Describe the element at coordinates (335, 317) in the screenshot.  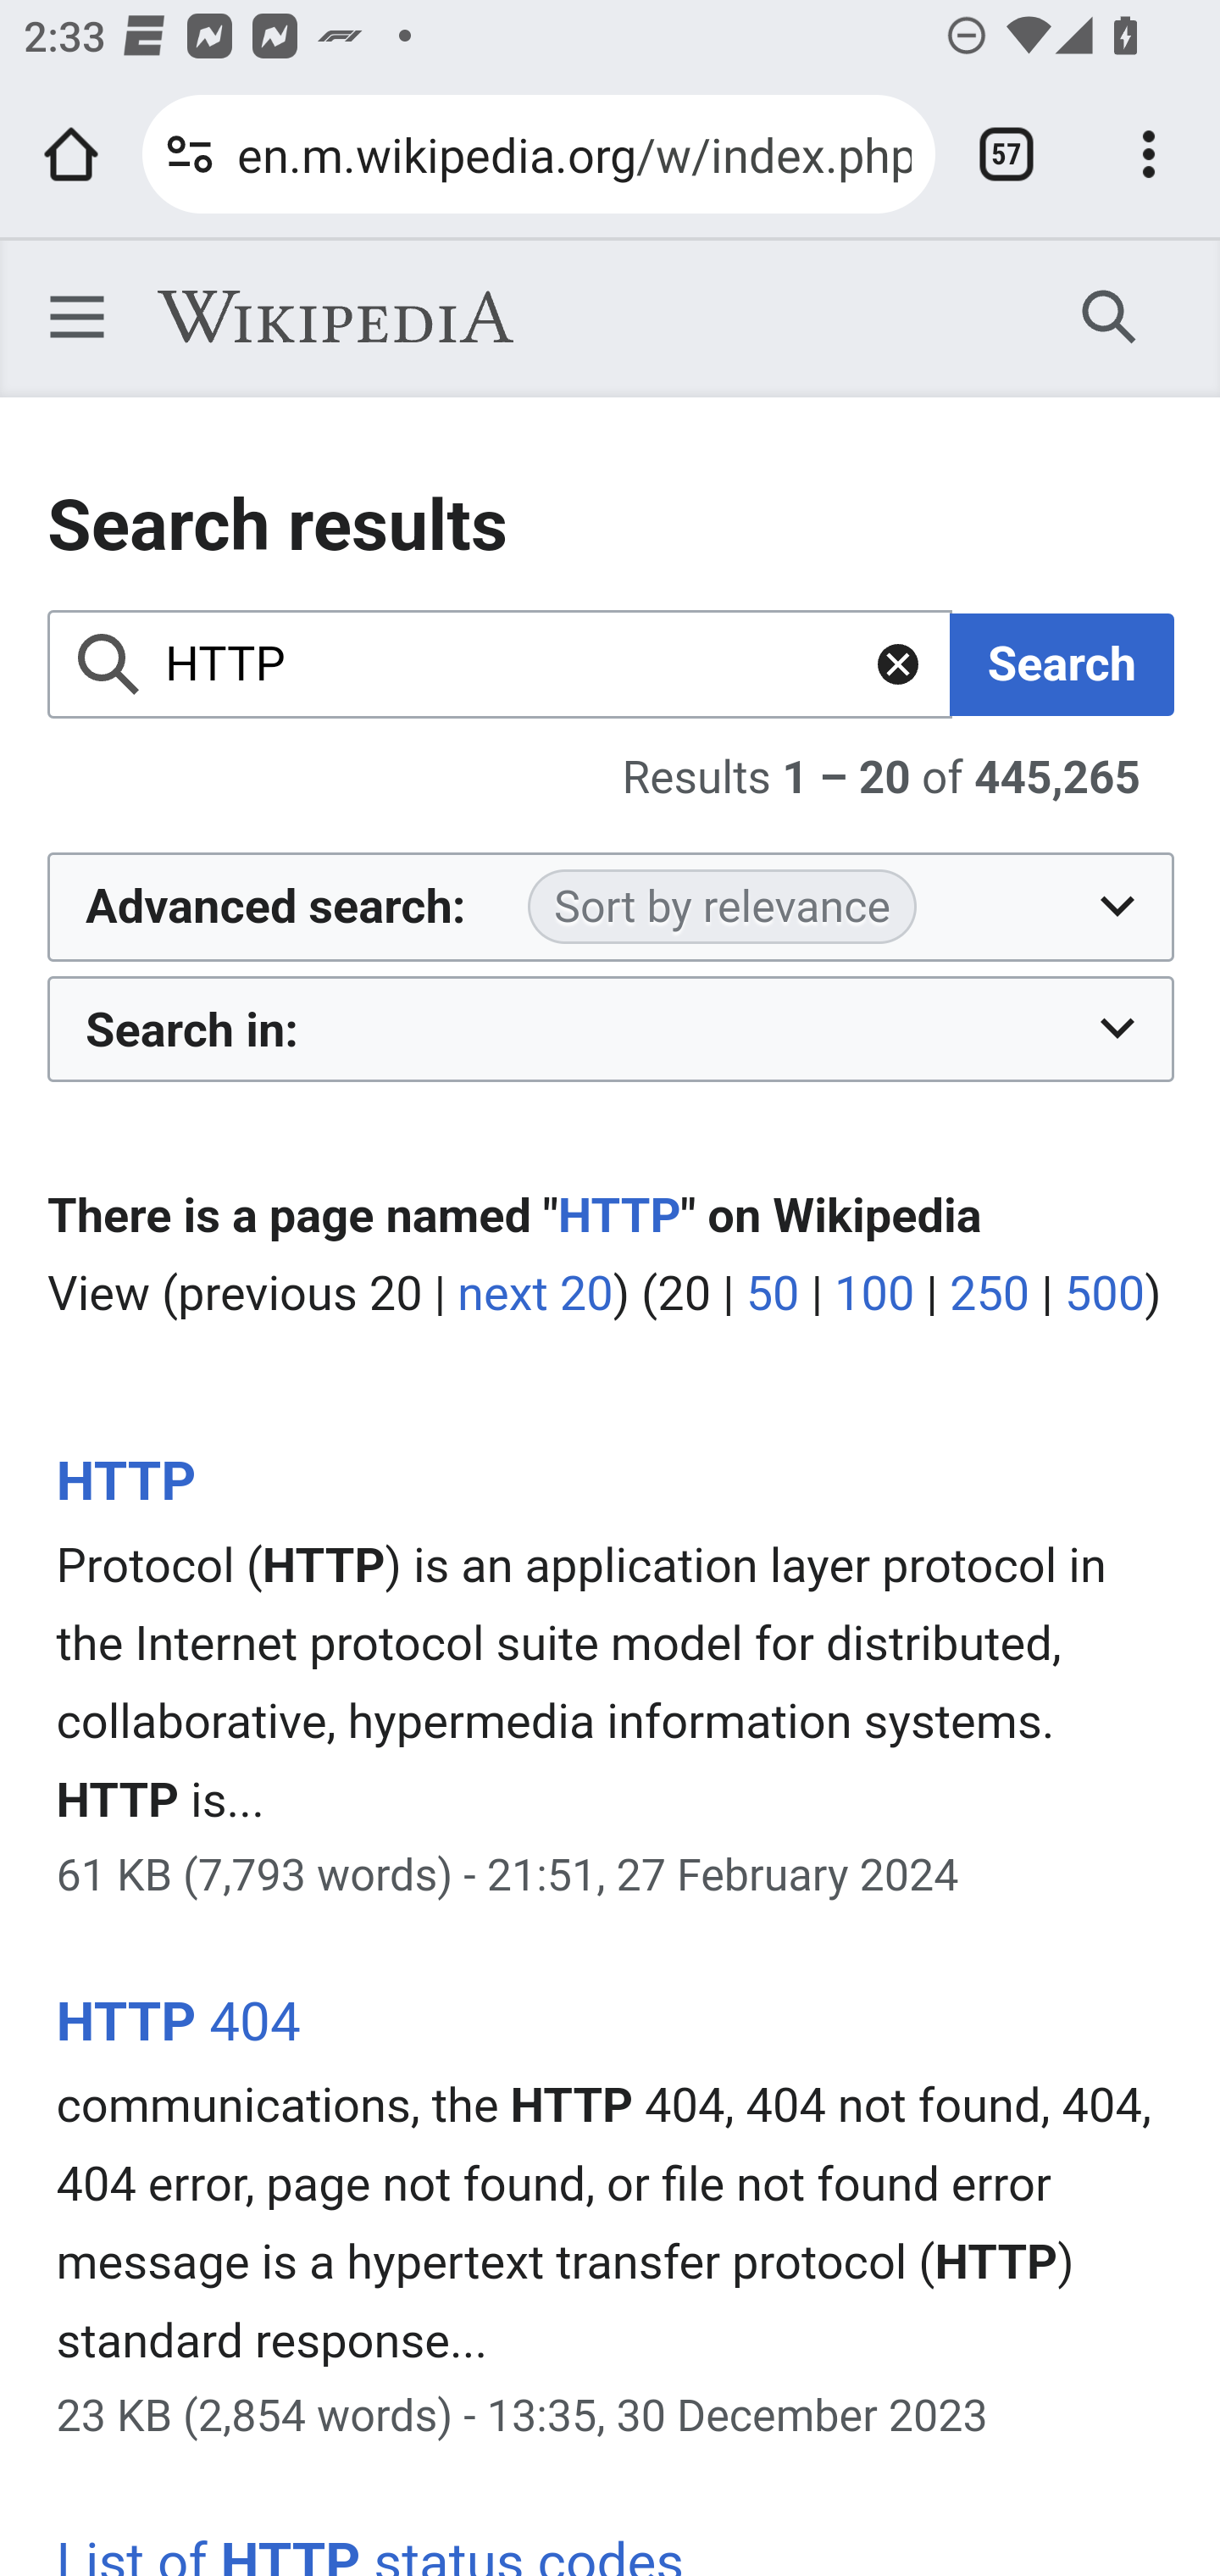
I see `Wikipedia` at that location.